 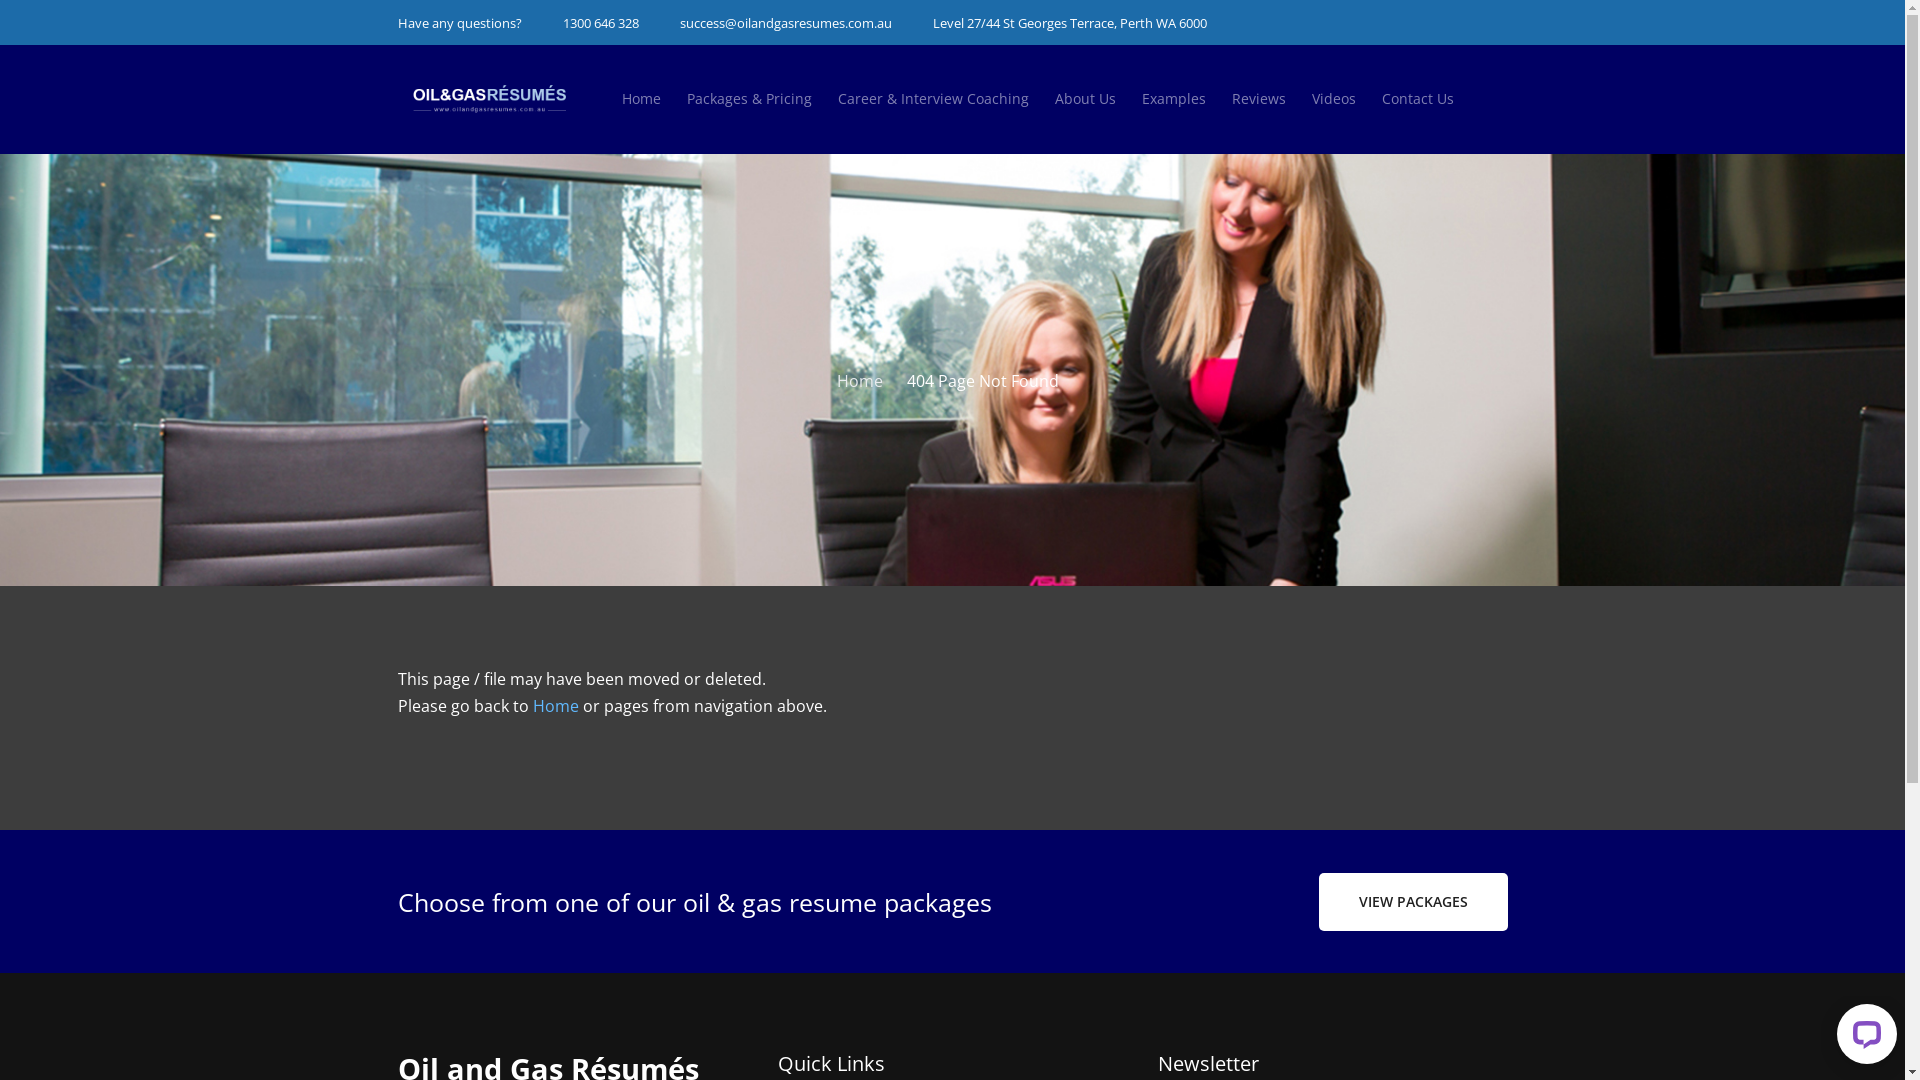 What do you see at coordinates (1422, 18) in the screenshot?
I see `facebook` at bounding box center [1422, 18].